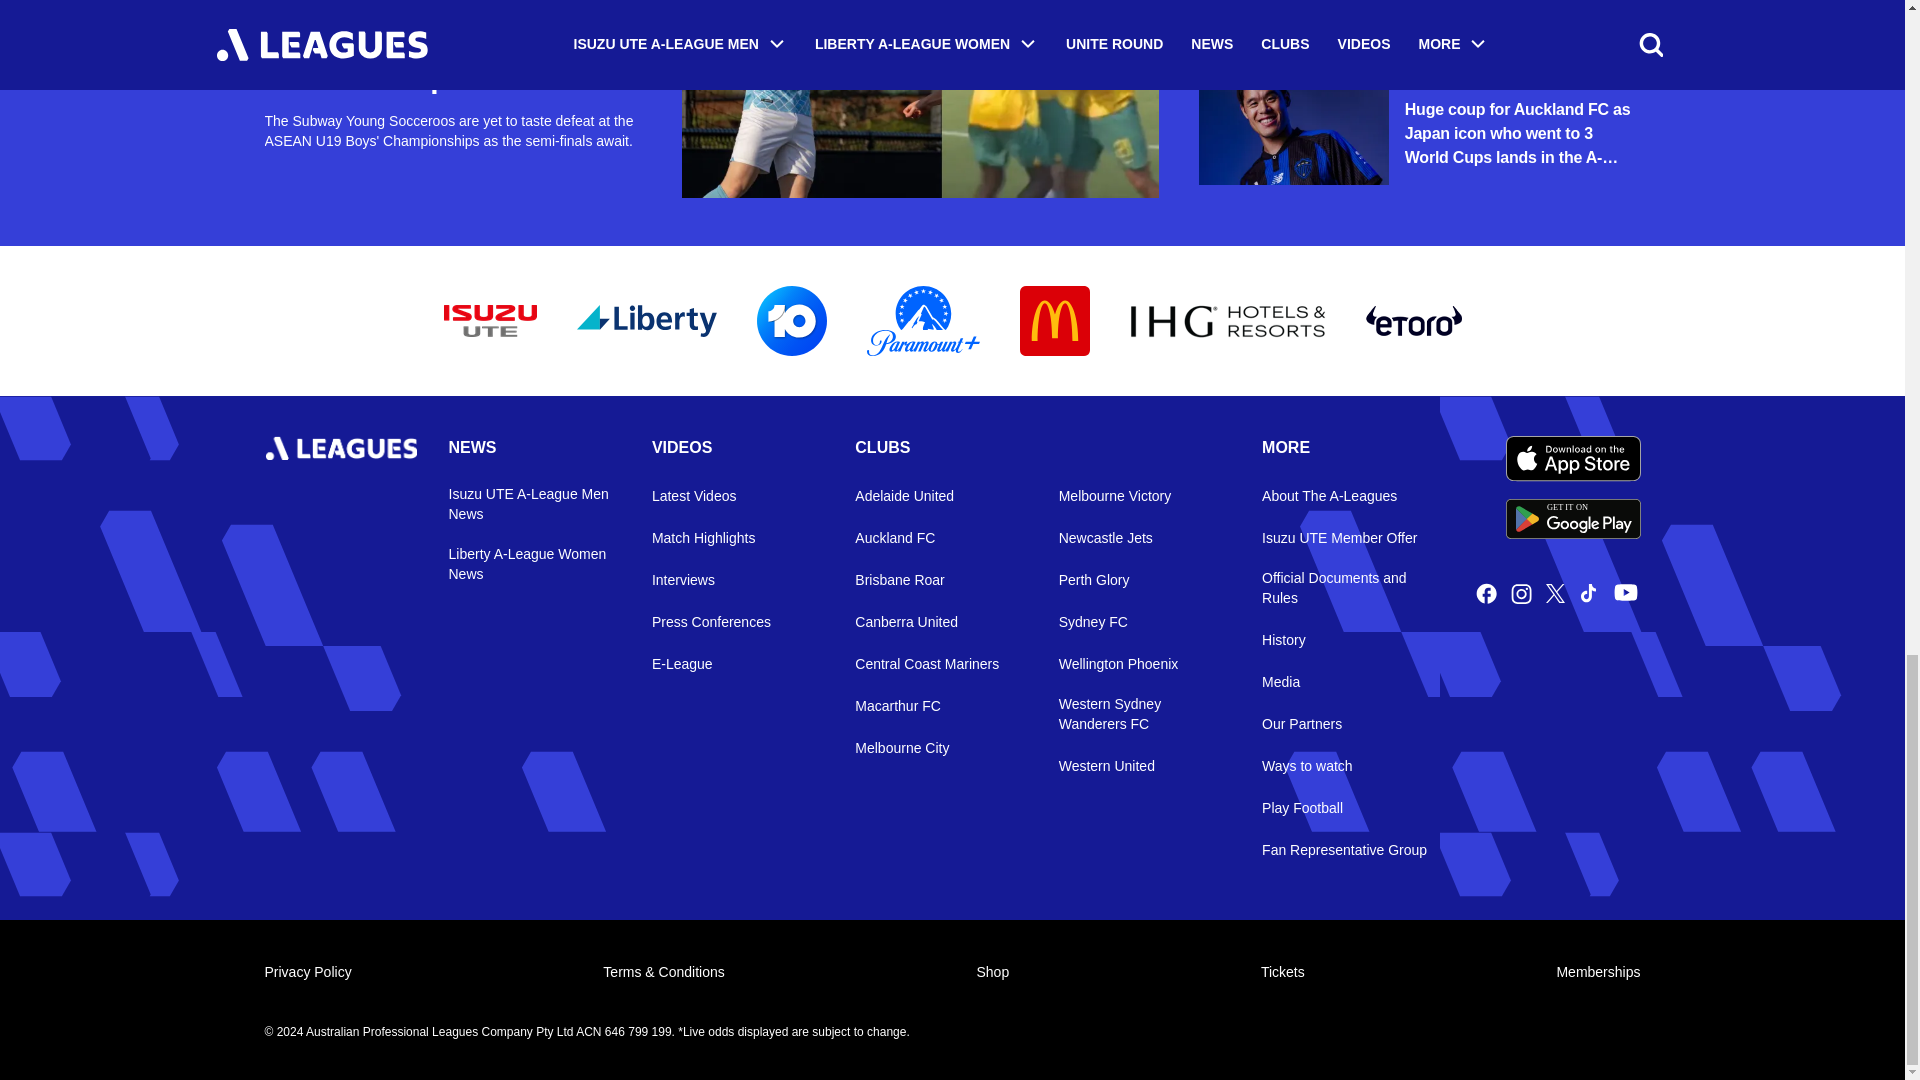 This screenshot has width=1920, height=1080. What do you see at coordinates (646, 320) in the screenshot?
I see `Liberty` at bounding box center [646, 320].